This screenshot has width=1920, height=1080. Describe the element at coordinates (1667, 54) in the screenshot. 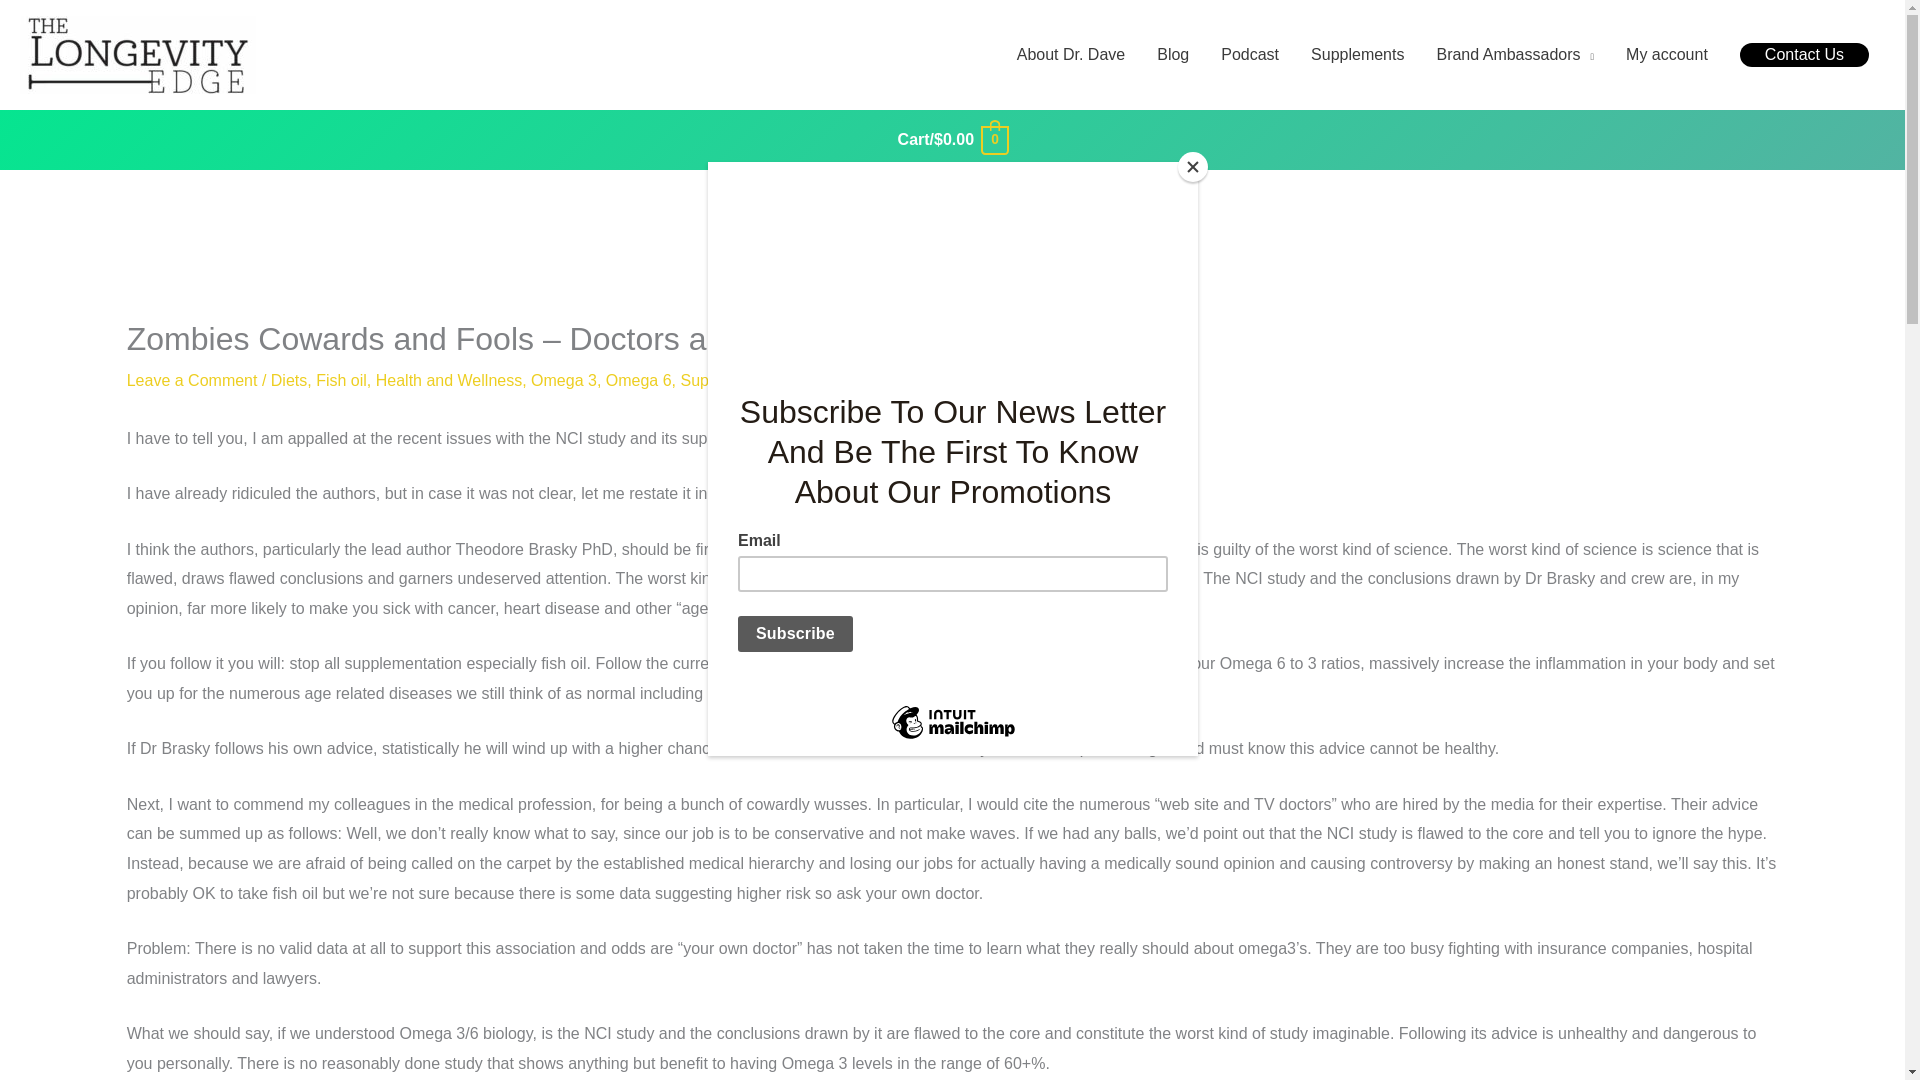

I see `My account` at that location.